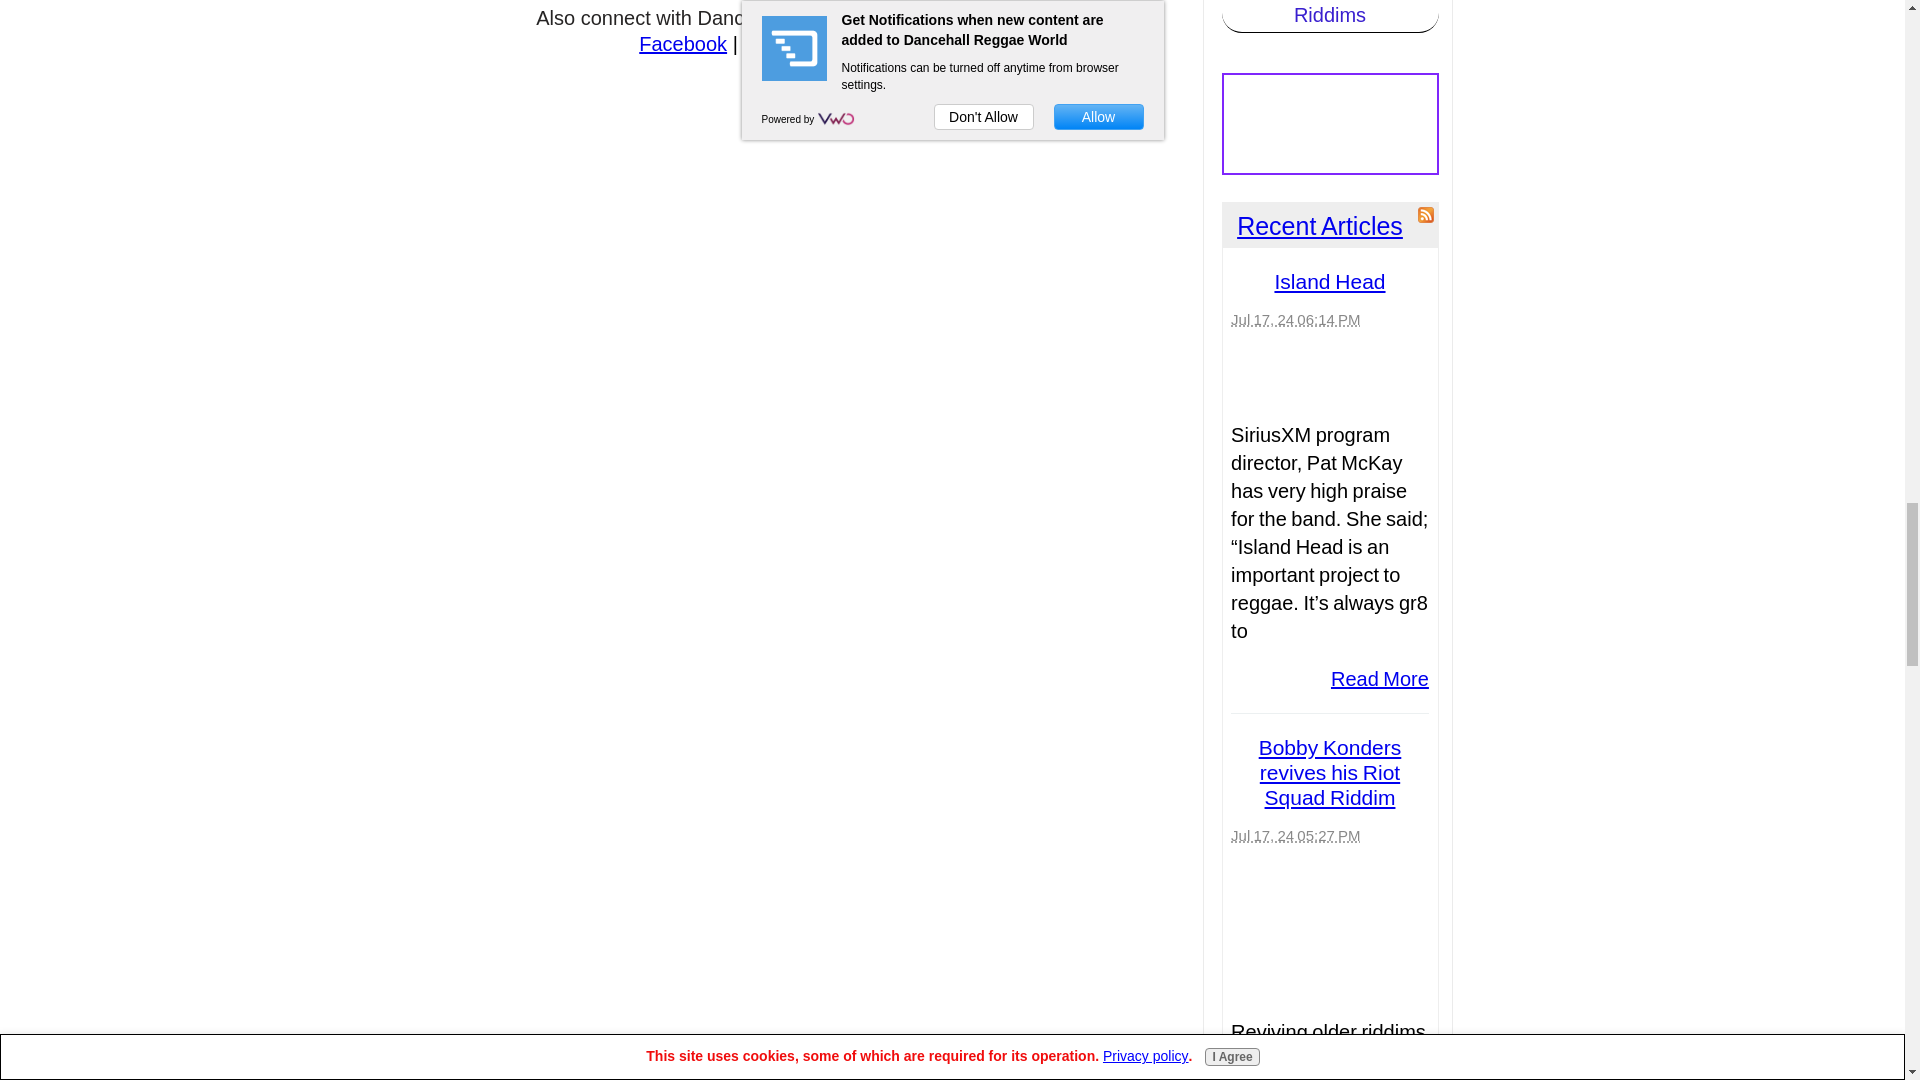  Describe the element at coordinates (683, 44) in the screenshot. I see `Facebook` at that location.